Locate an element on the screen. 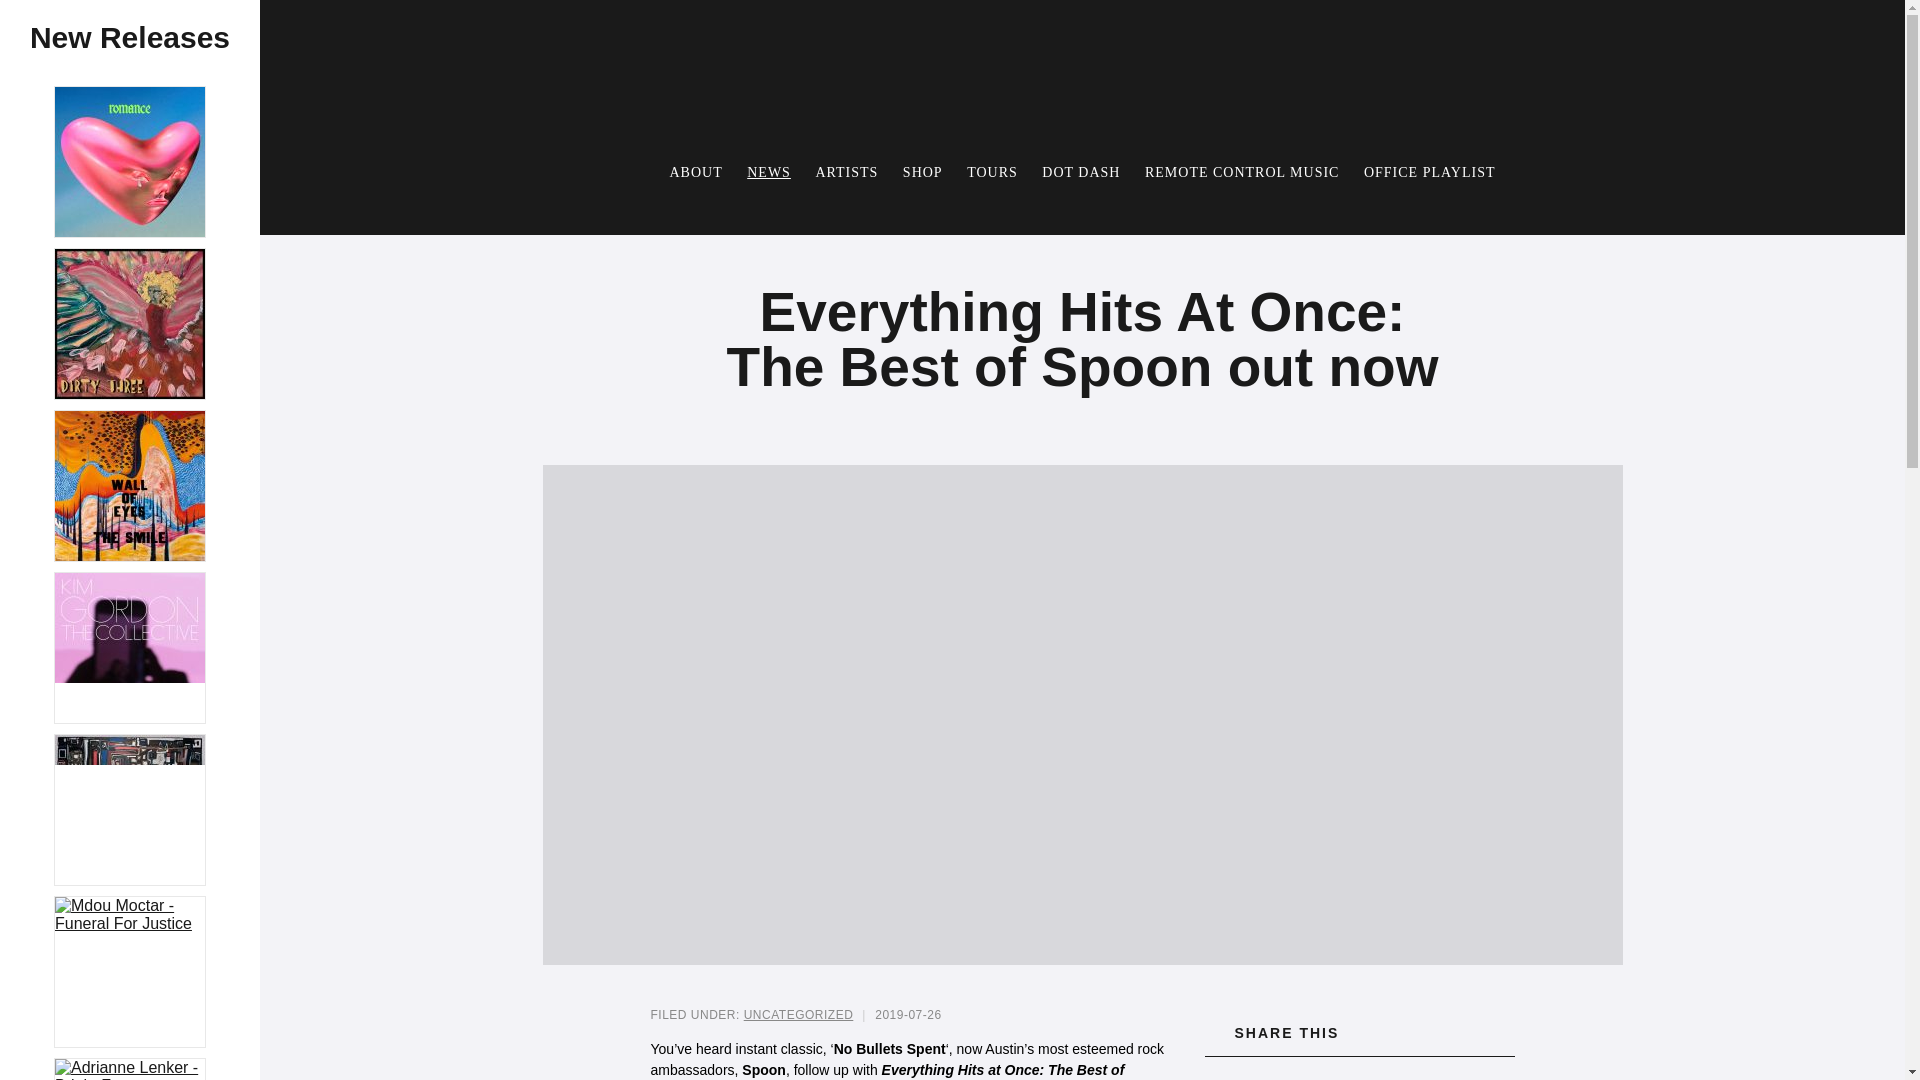 This screenshot has height=1080, width=1920. SHOP is located at coordinates (922, 172).